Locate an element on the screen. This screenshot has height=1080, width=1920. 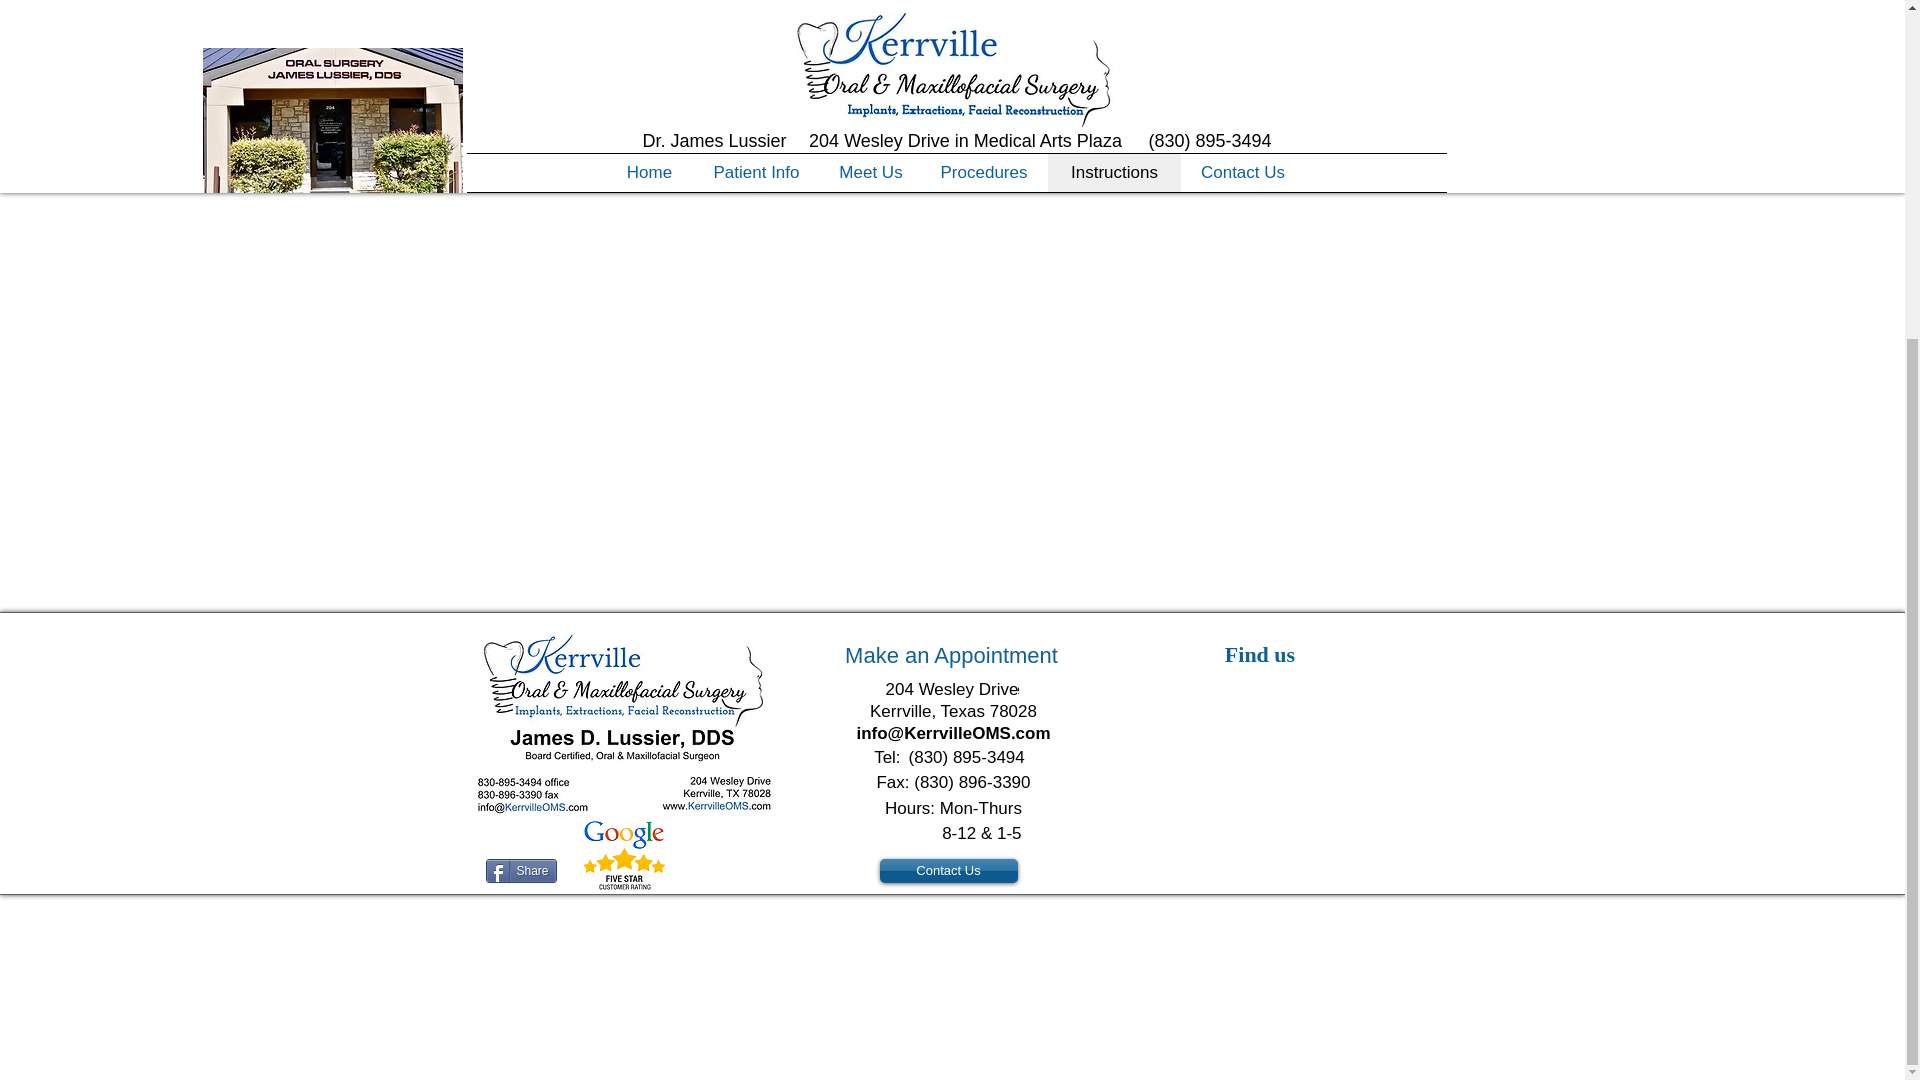
Share is located at coordinates (520, 870).